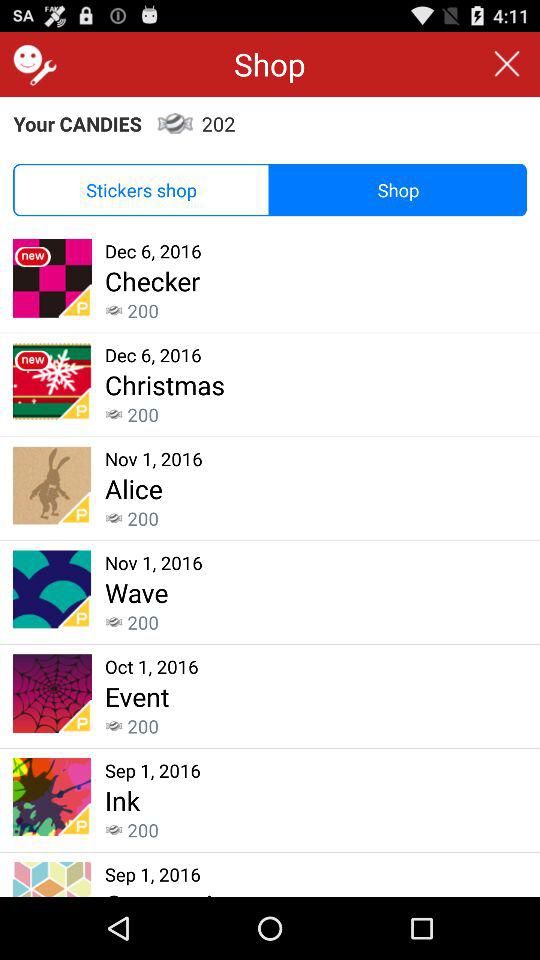 This screenshot has height=960, width=540. What do you see at coordinates (52, 382) in the screenshot?
I see `select the logo of the second block` at bounding box center [52, 382].